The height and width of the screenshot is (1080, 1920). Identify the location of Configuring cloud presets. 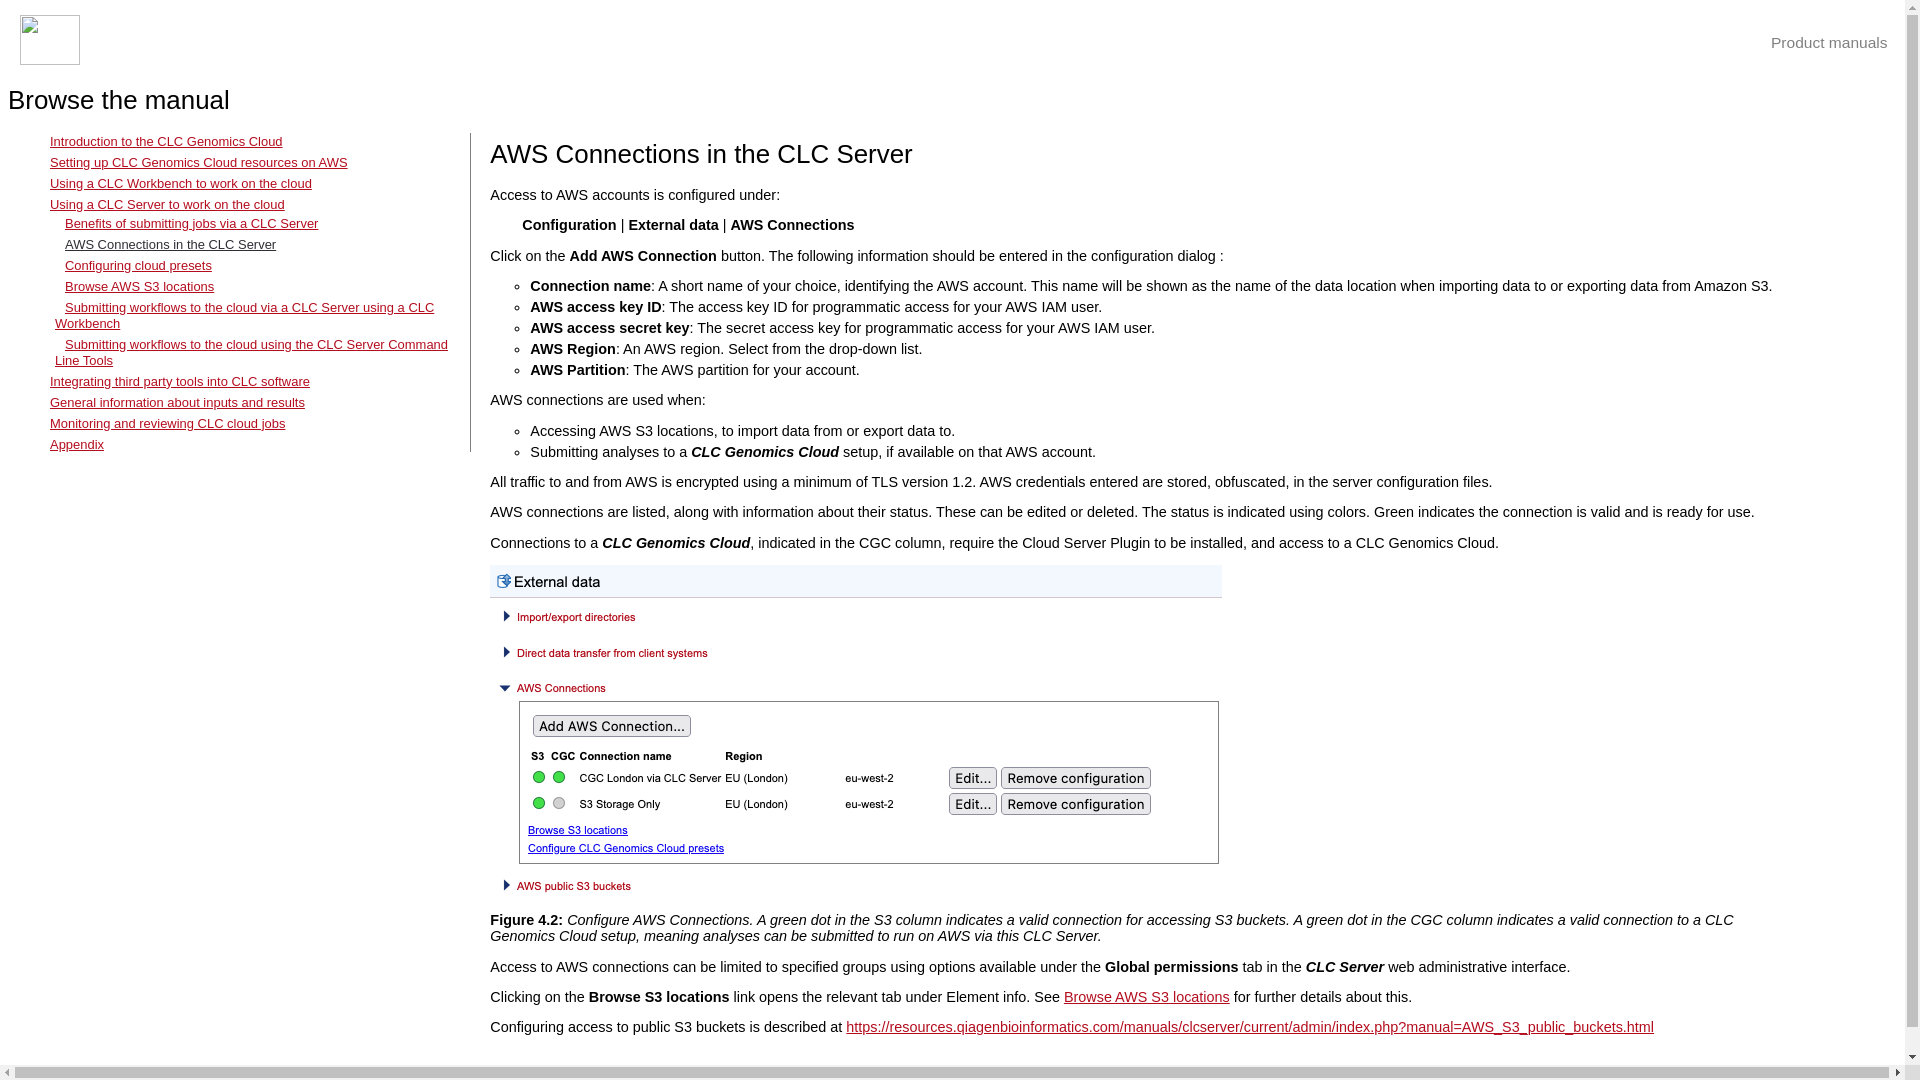
(138, 266).